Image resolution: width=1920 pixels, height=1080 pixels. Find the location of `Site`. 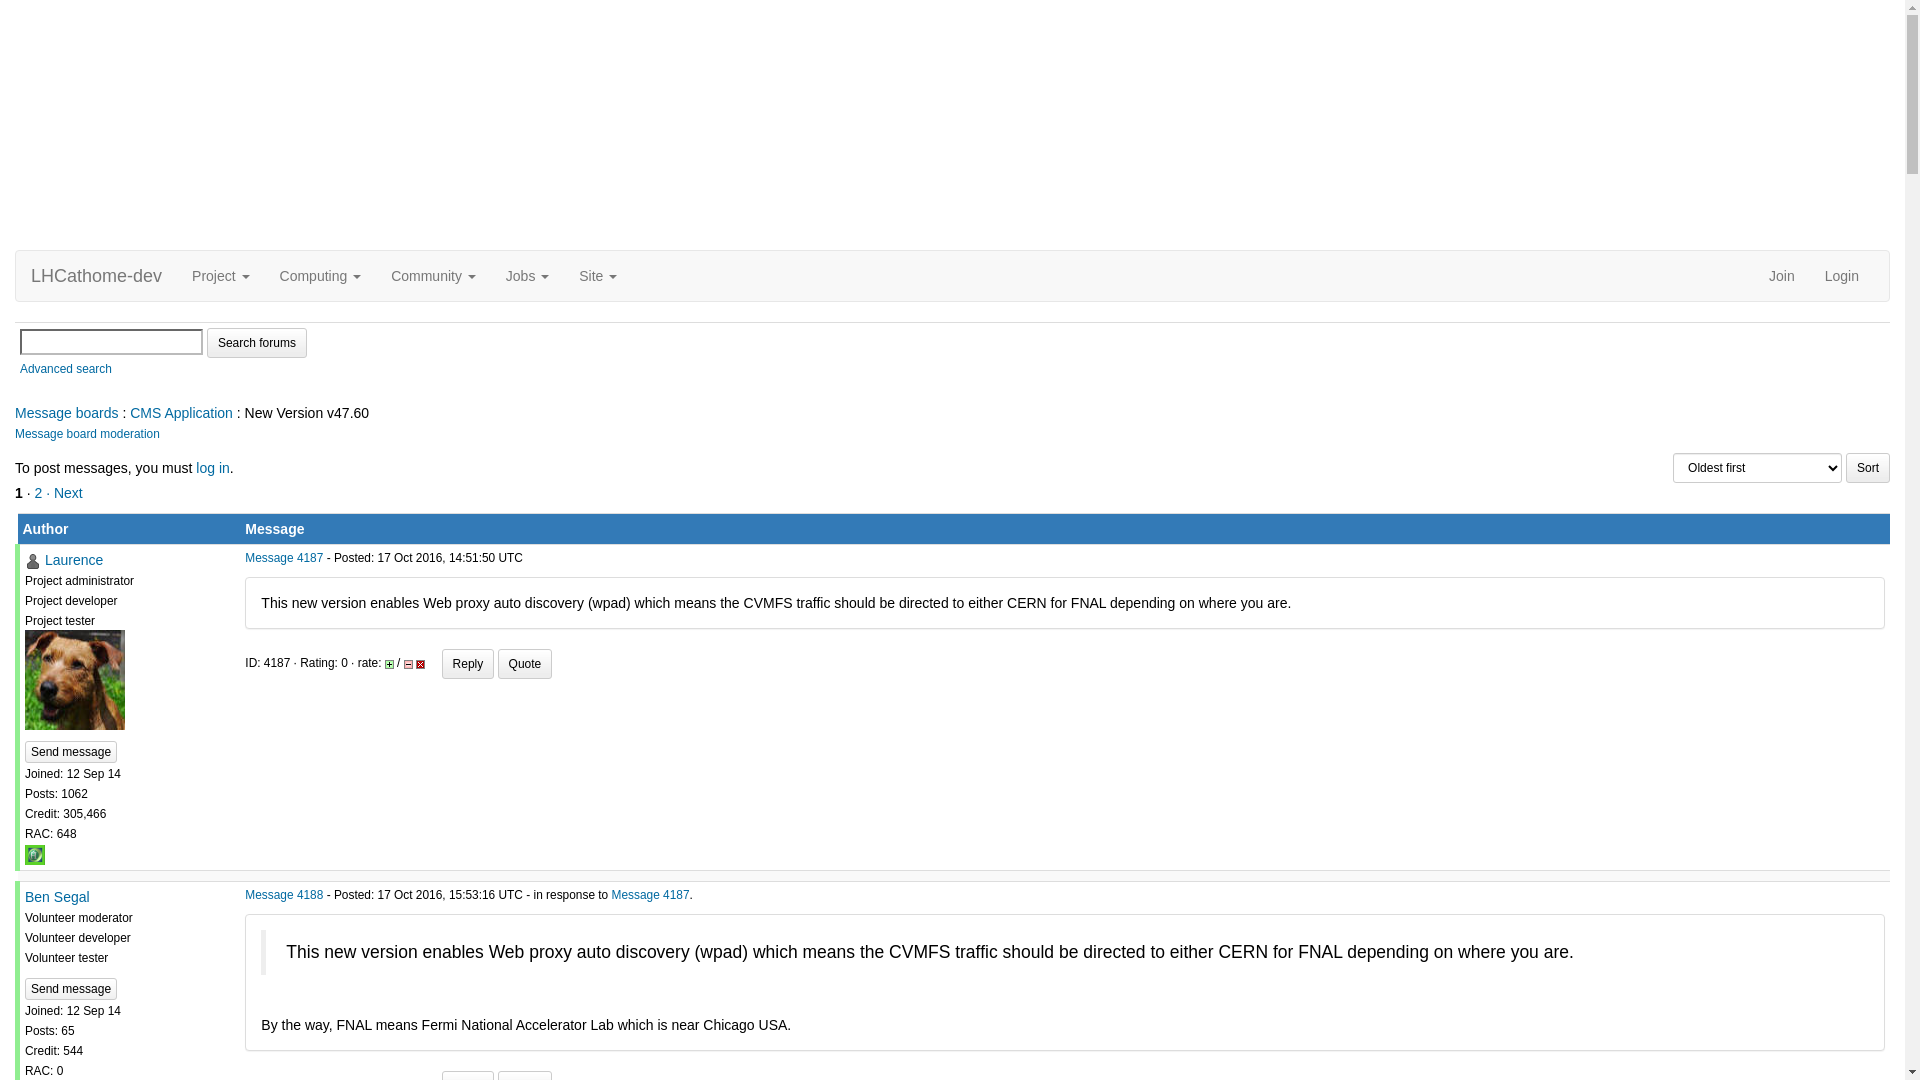

Site is located at coordinates (598, 276).